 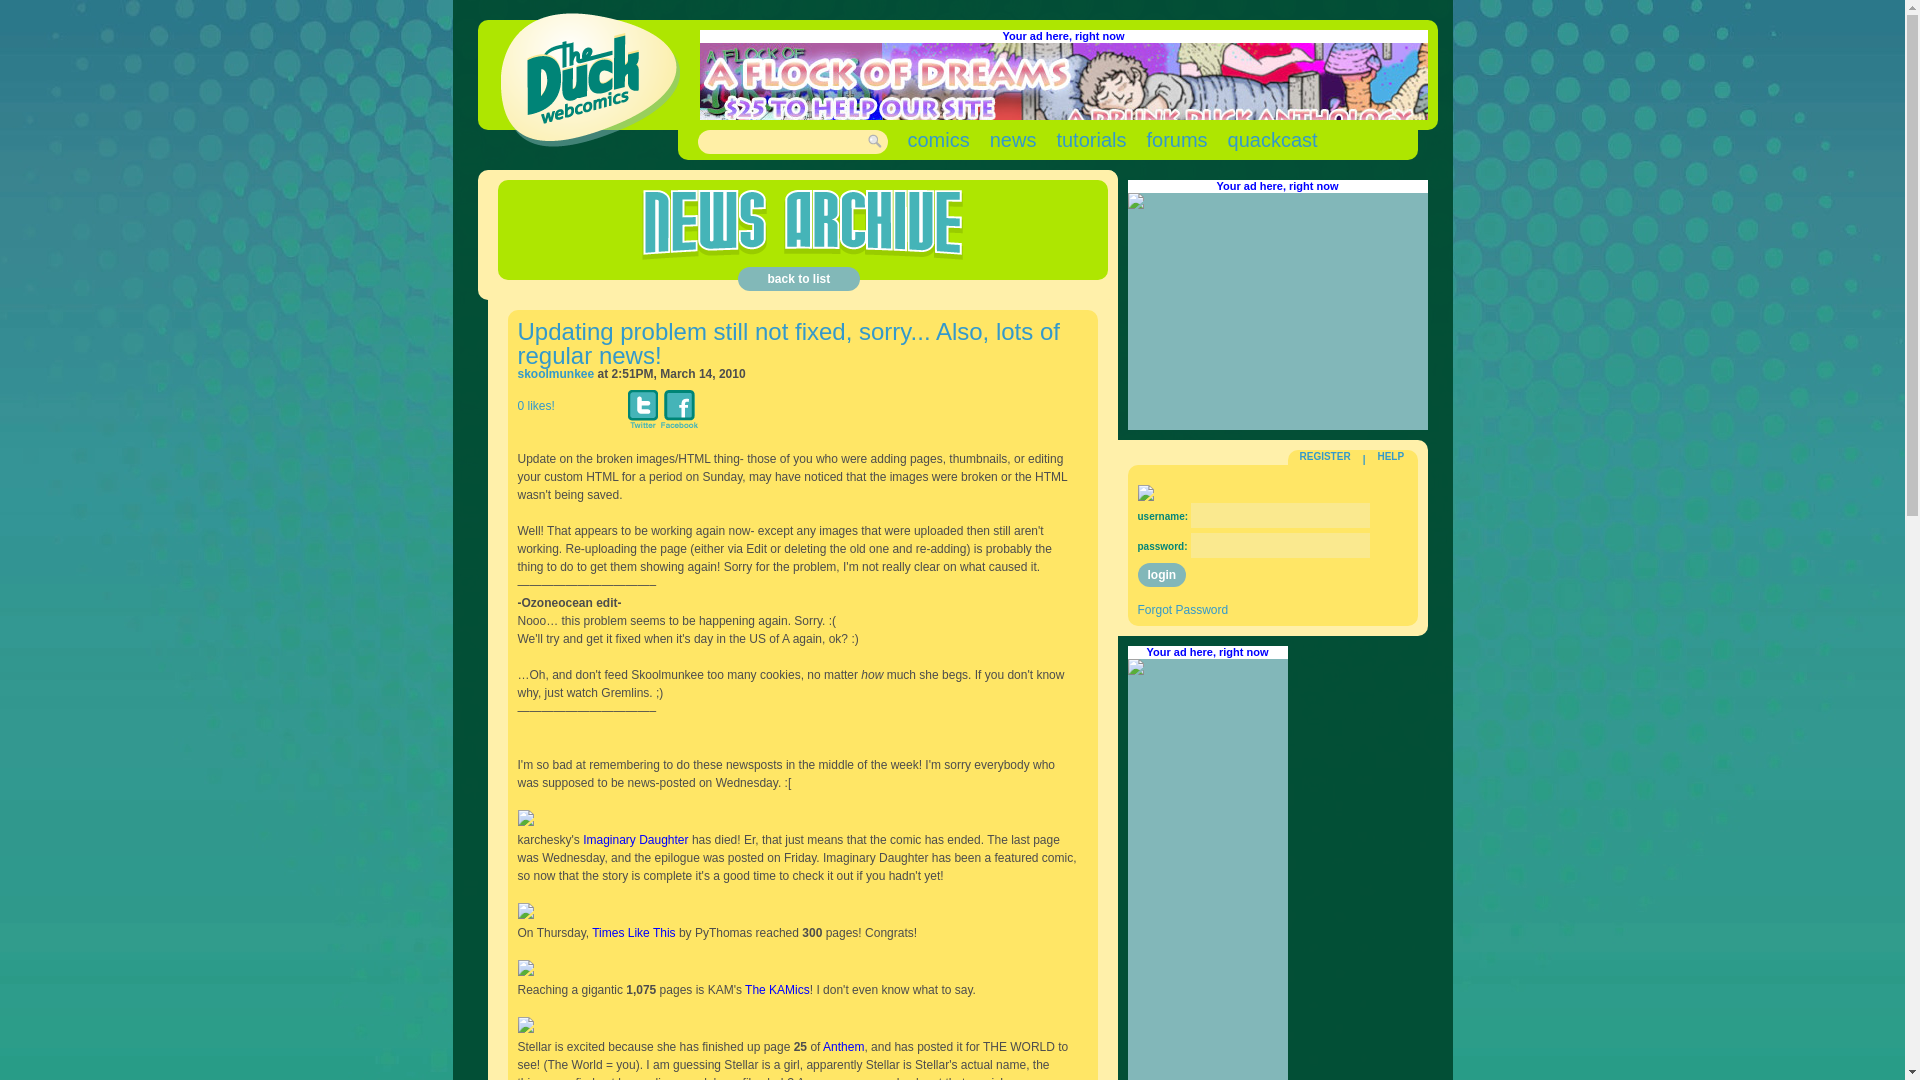 What do you see at coordinates (1162, 574) in the screenshot?
I see `login` at bounding box center [1162, 574].